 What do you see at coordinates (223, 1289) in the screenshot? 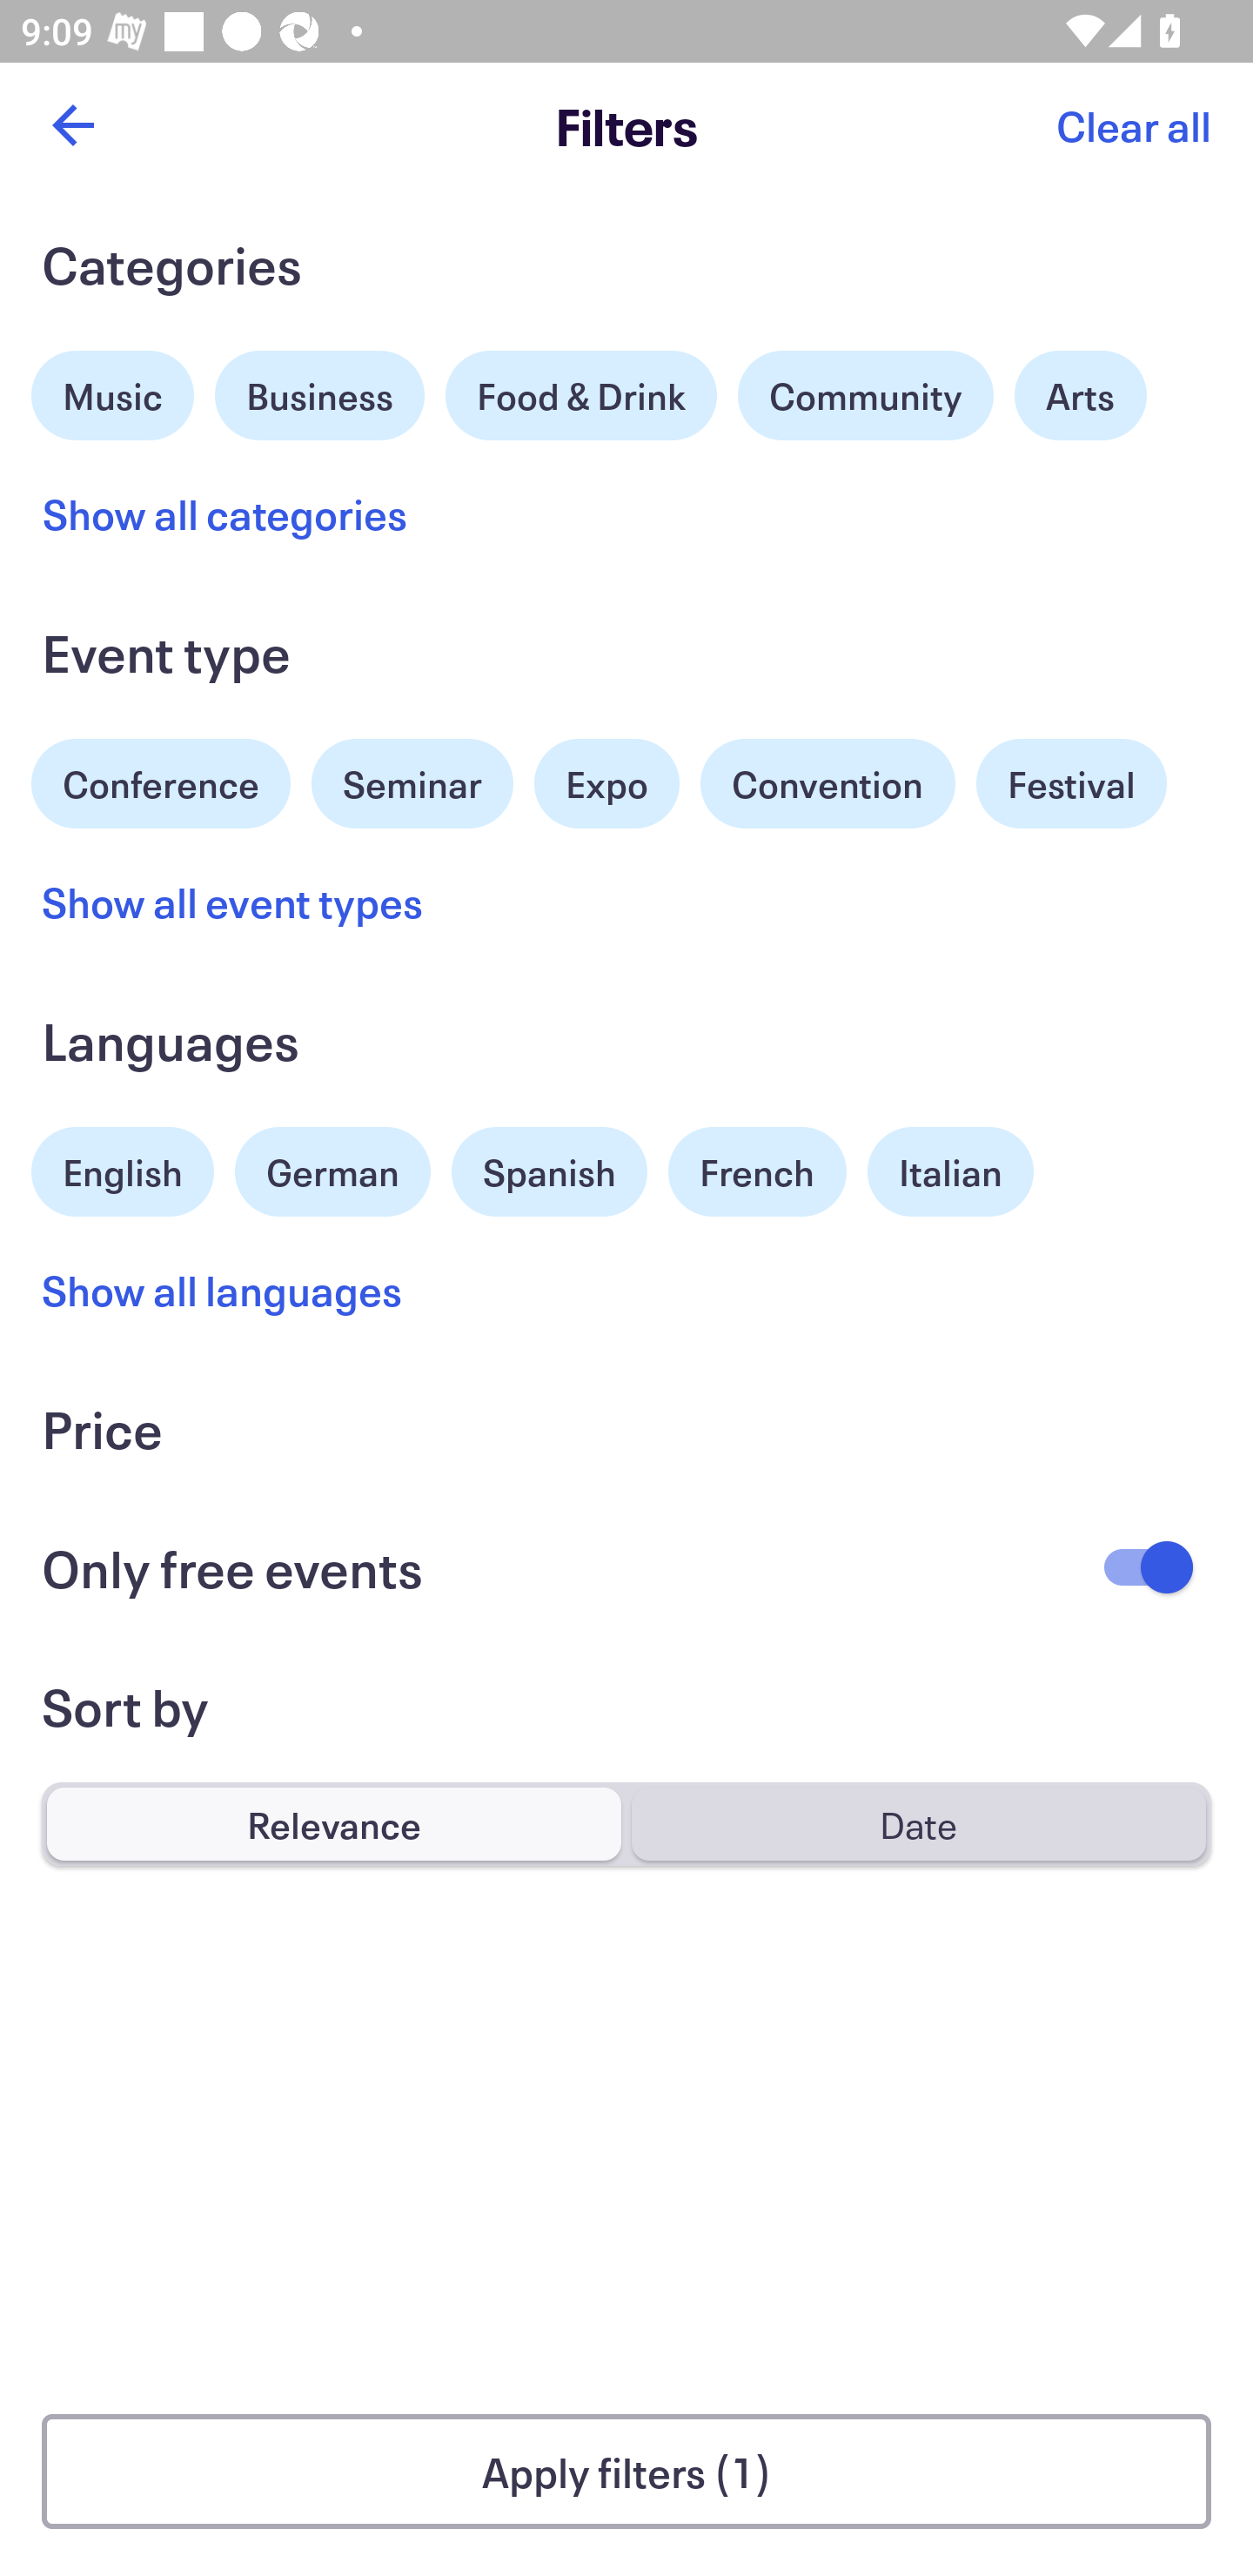
I see `Show all languages` at bounding box center [223, 1289].